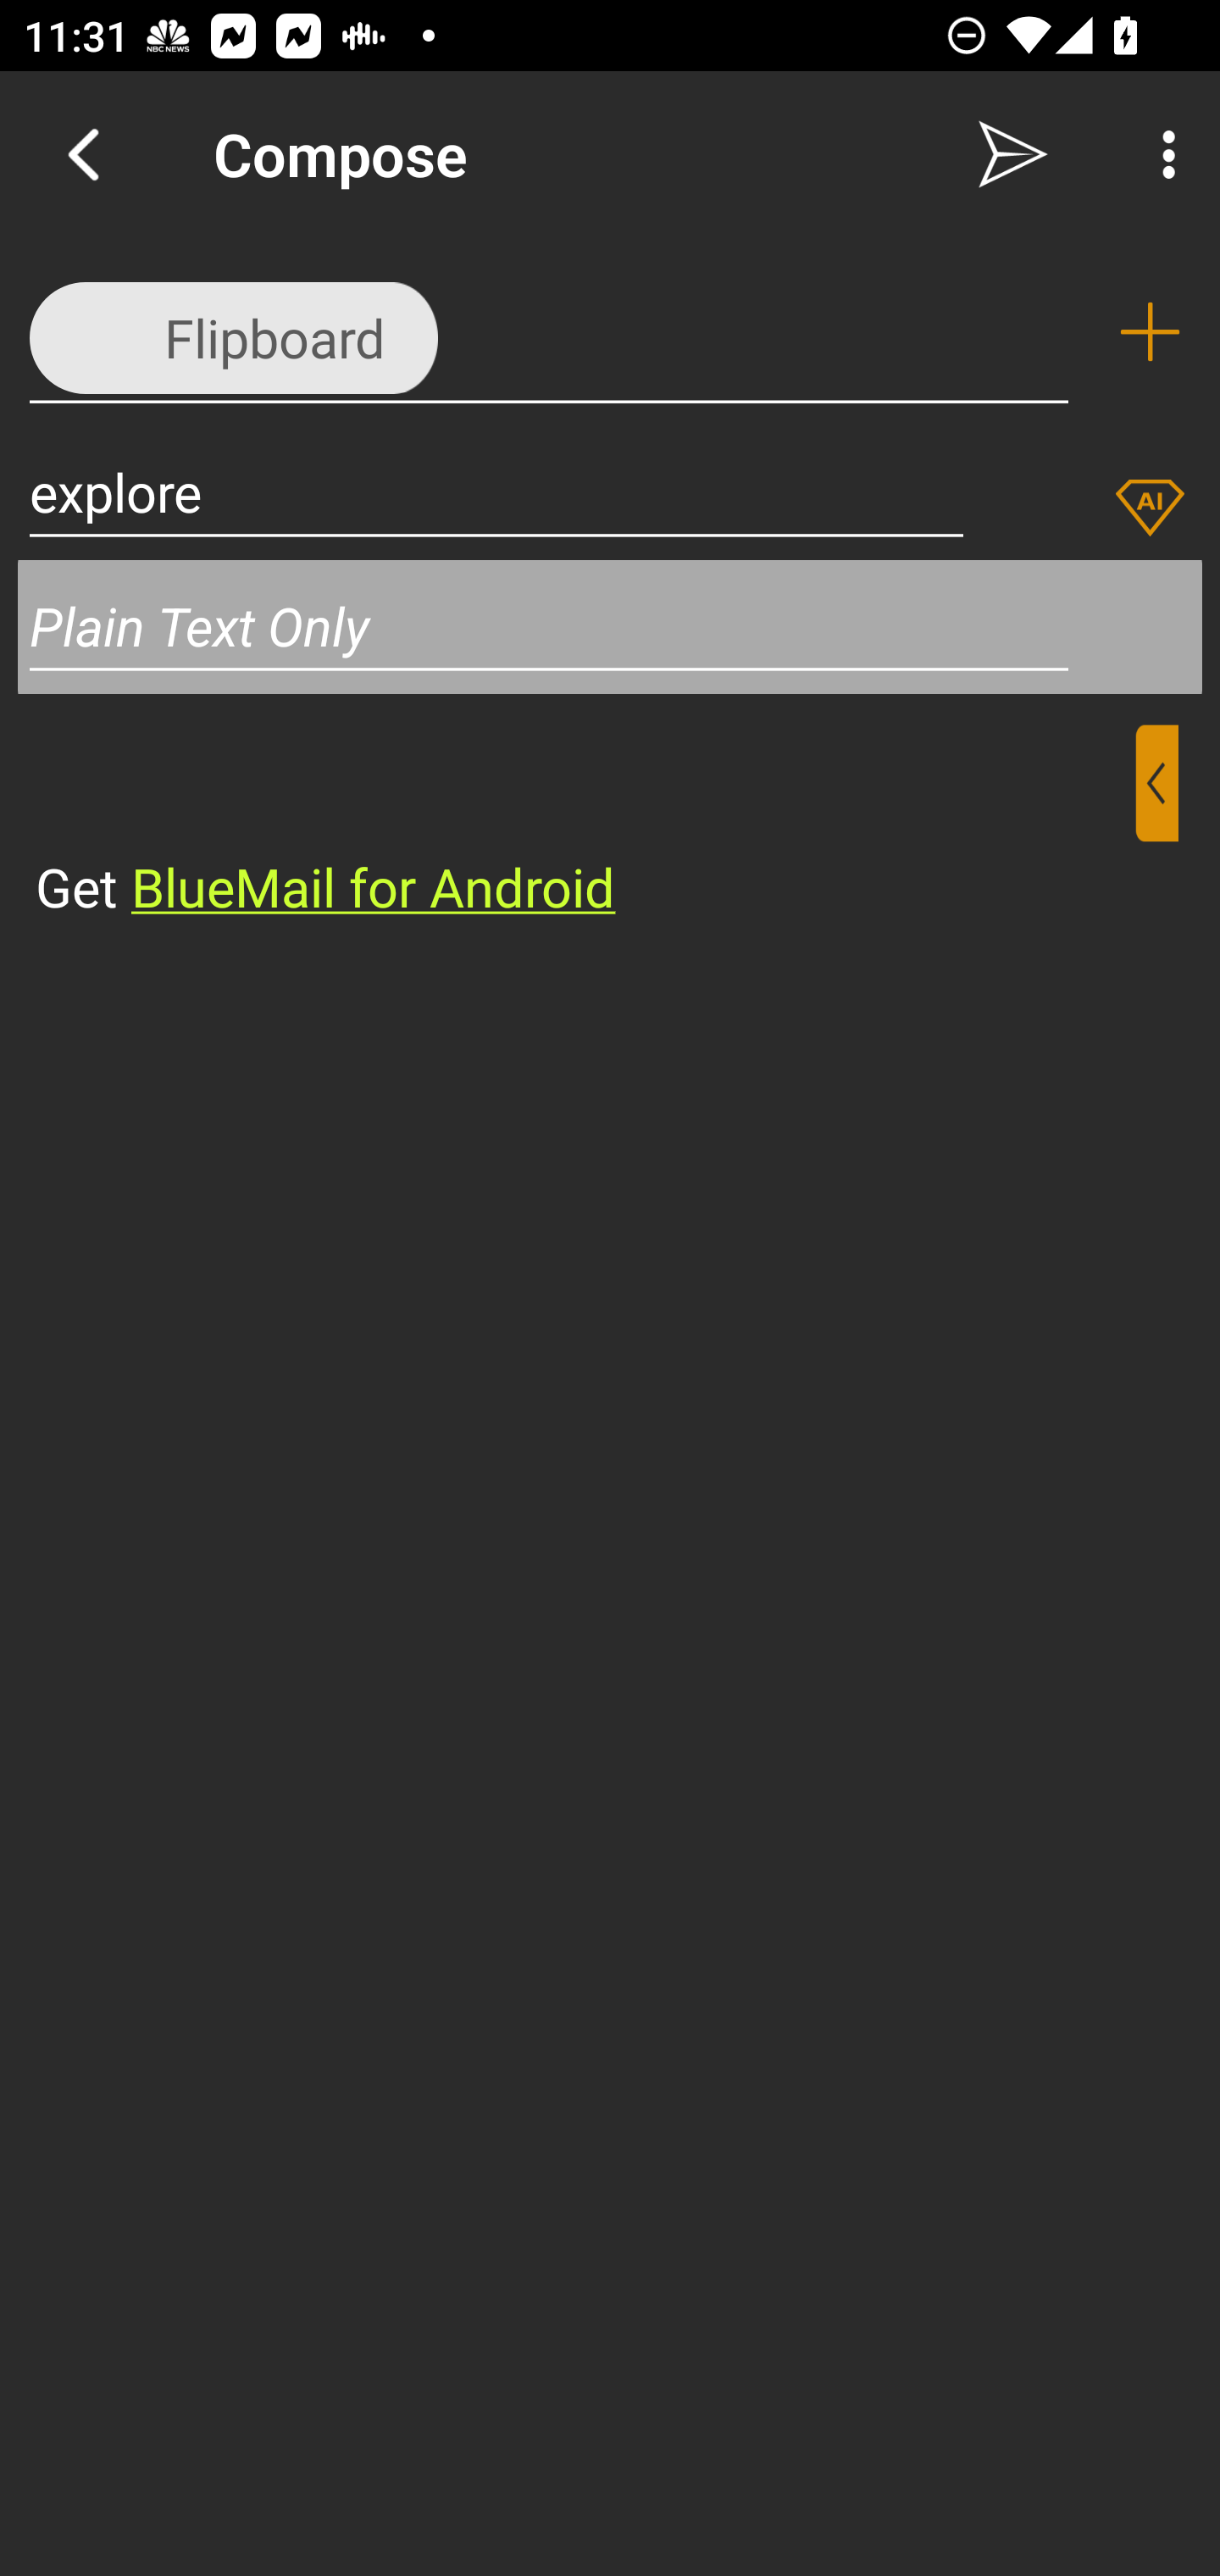 The width and height of the screenshot is (1220, 2576). Describe the element at coordinates (1161, 154) in the screenshot. I see `More Options` at that location.